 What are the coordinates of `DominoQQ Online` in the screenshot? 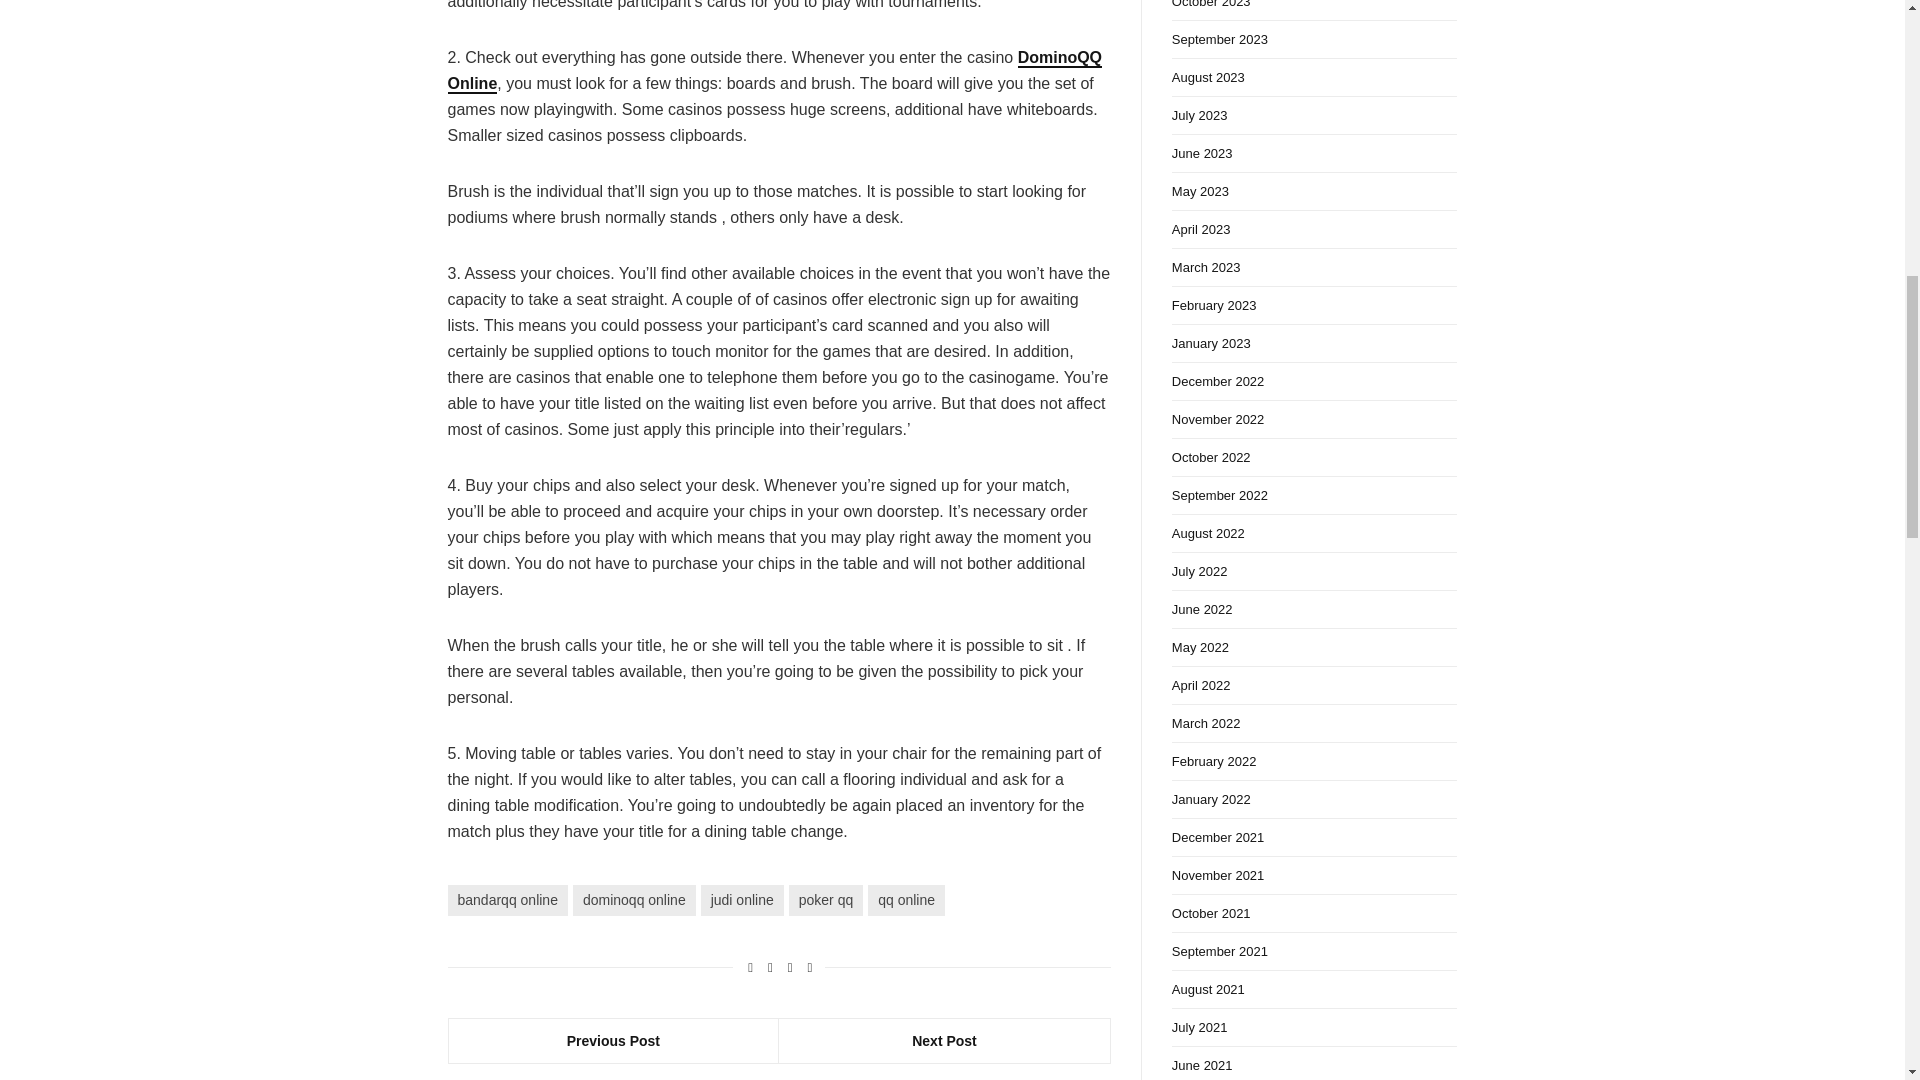 It's located at (774, 70).